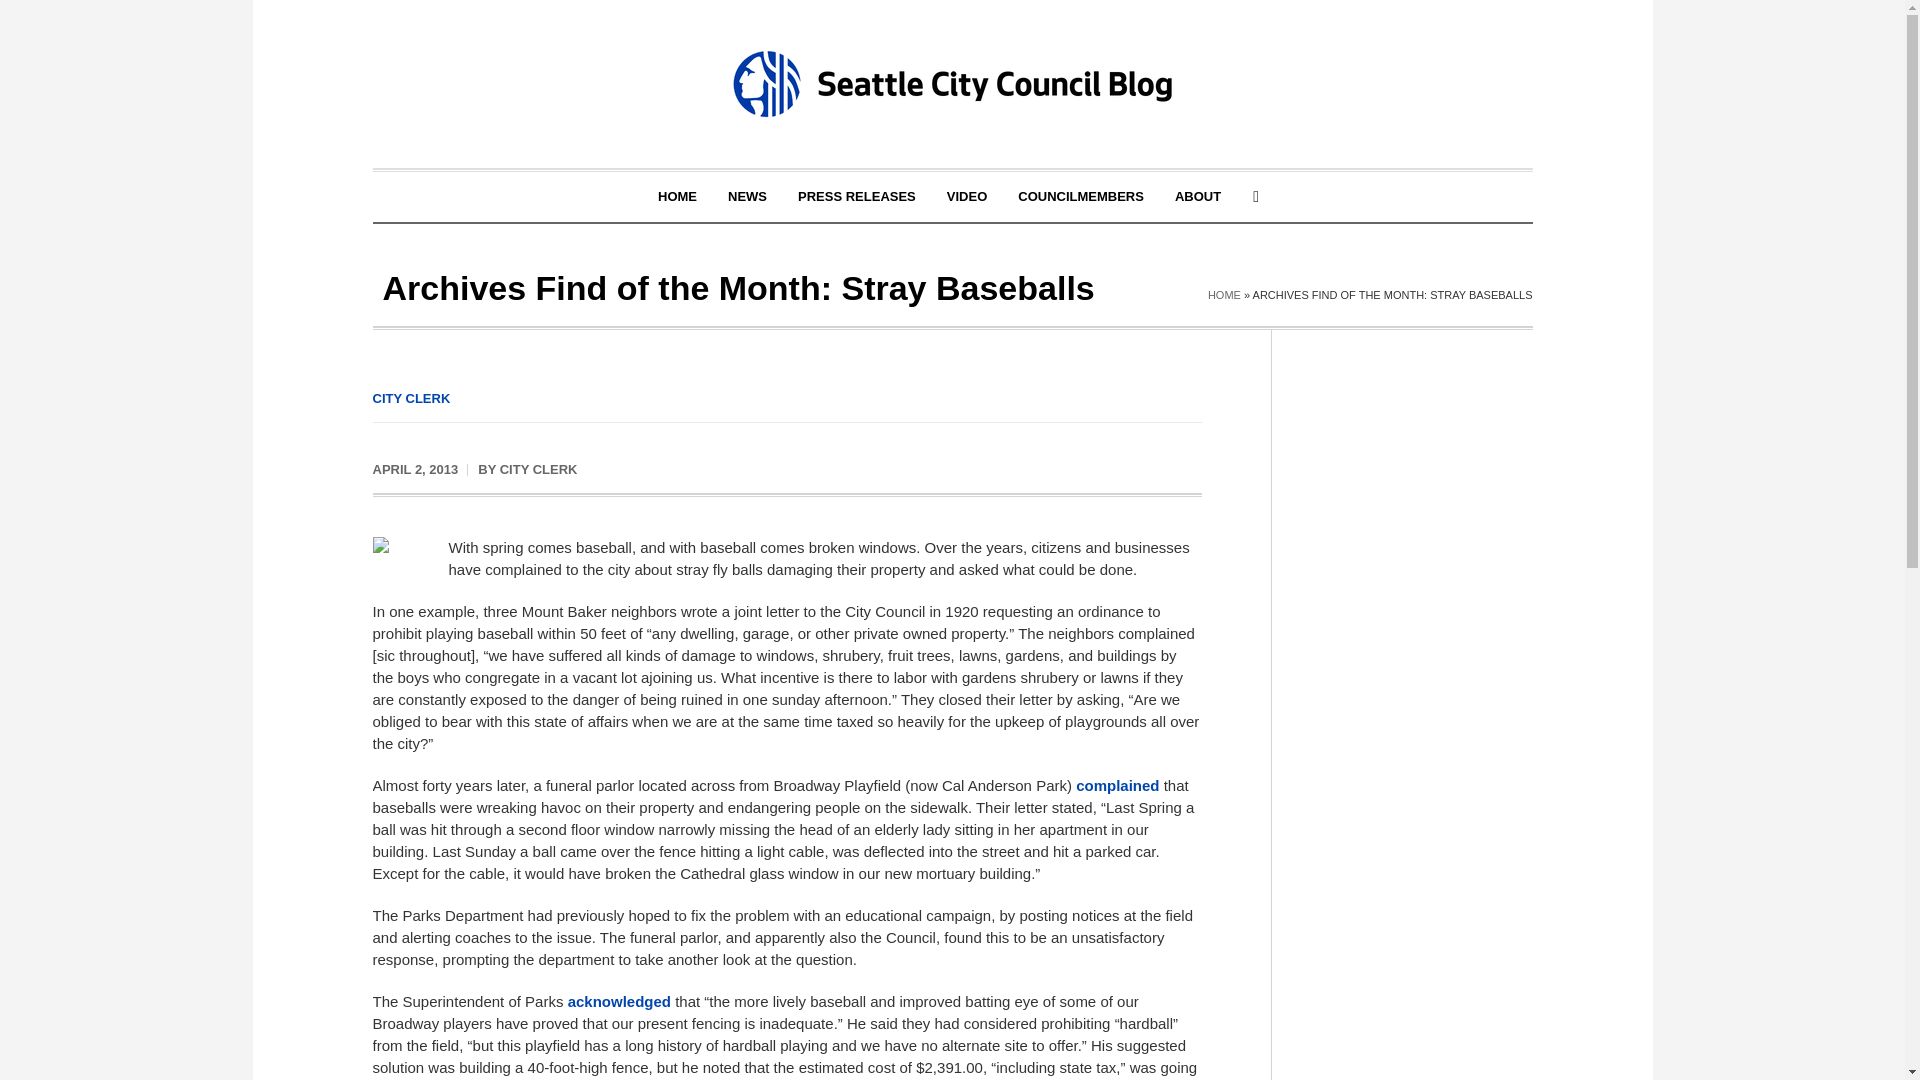  What do you see at coordinates (746, 196) in the screenshot?
I see `NEWS` at bounding box center [746, 196].